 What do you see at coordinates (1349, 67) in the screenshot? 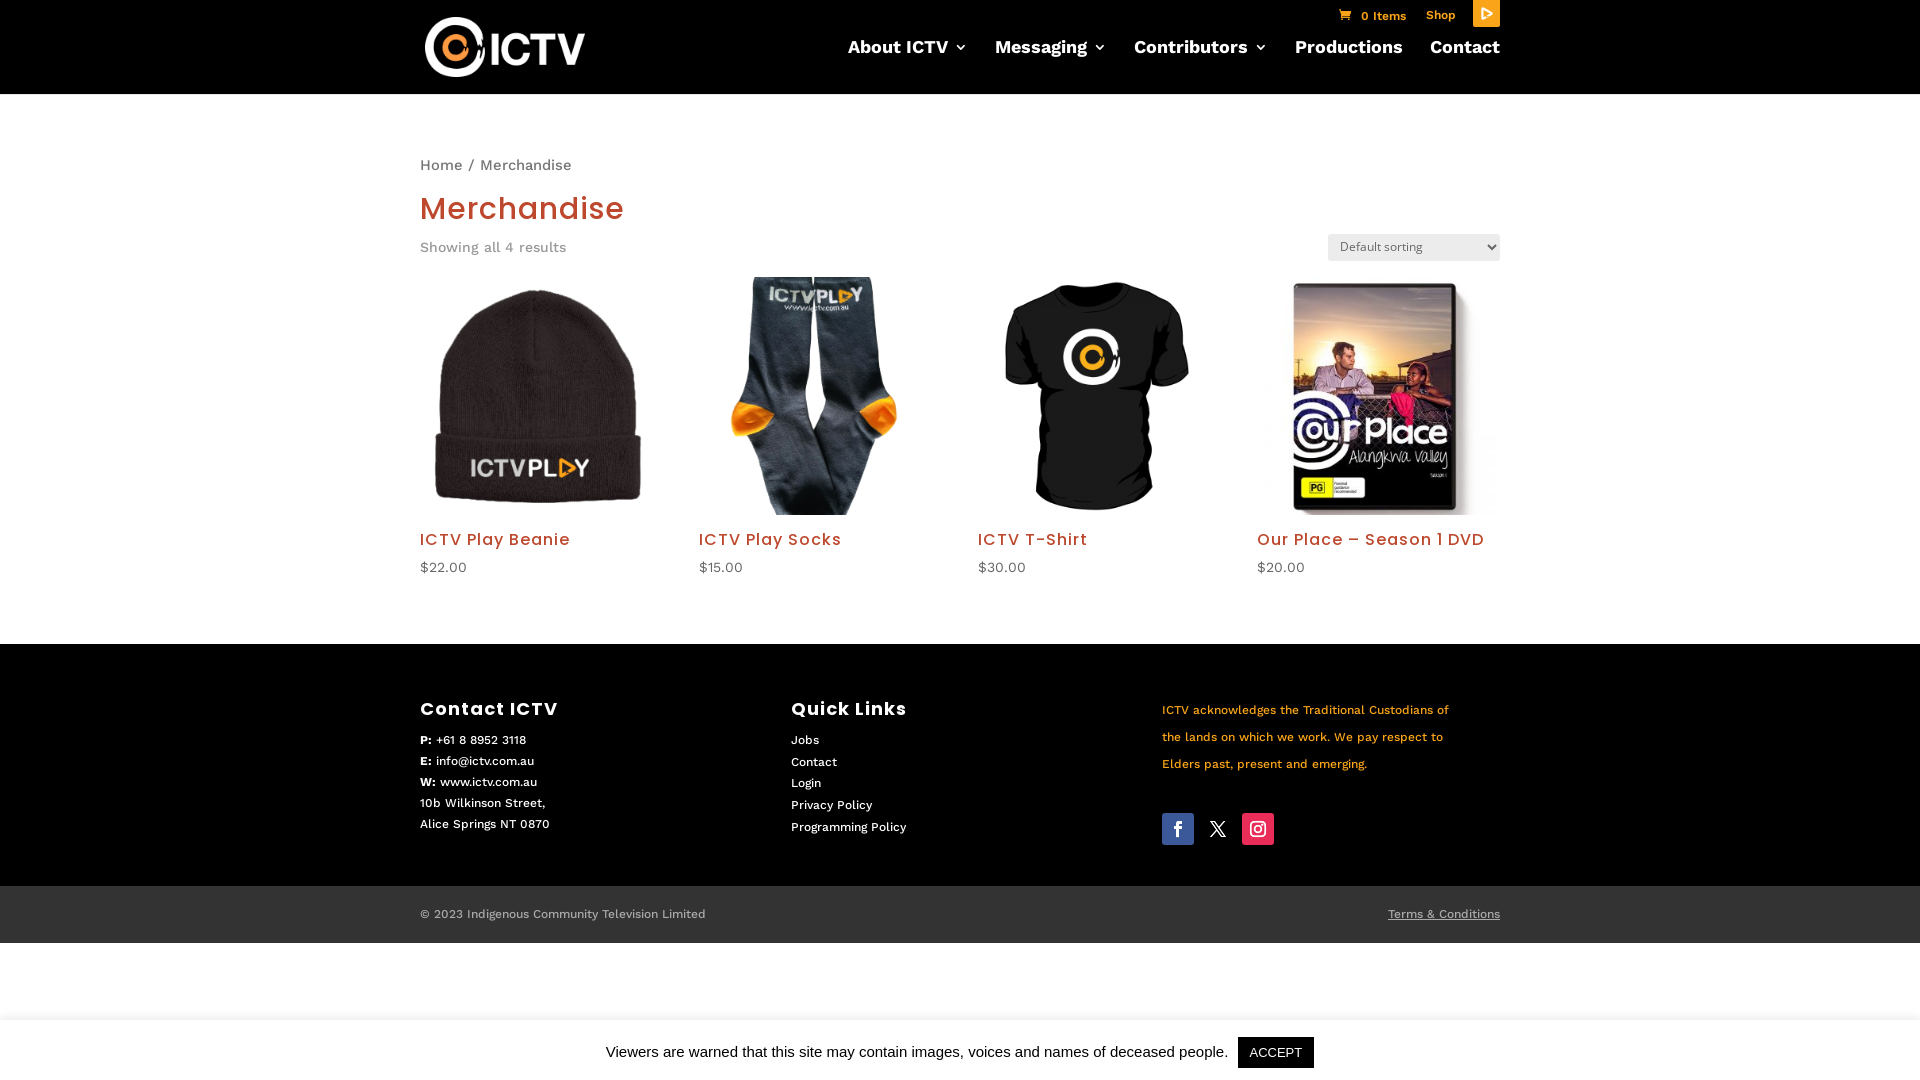
I see `Productions` at bounding box center [1349, 67].